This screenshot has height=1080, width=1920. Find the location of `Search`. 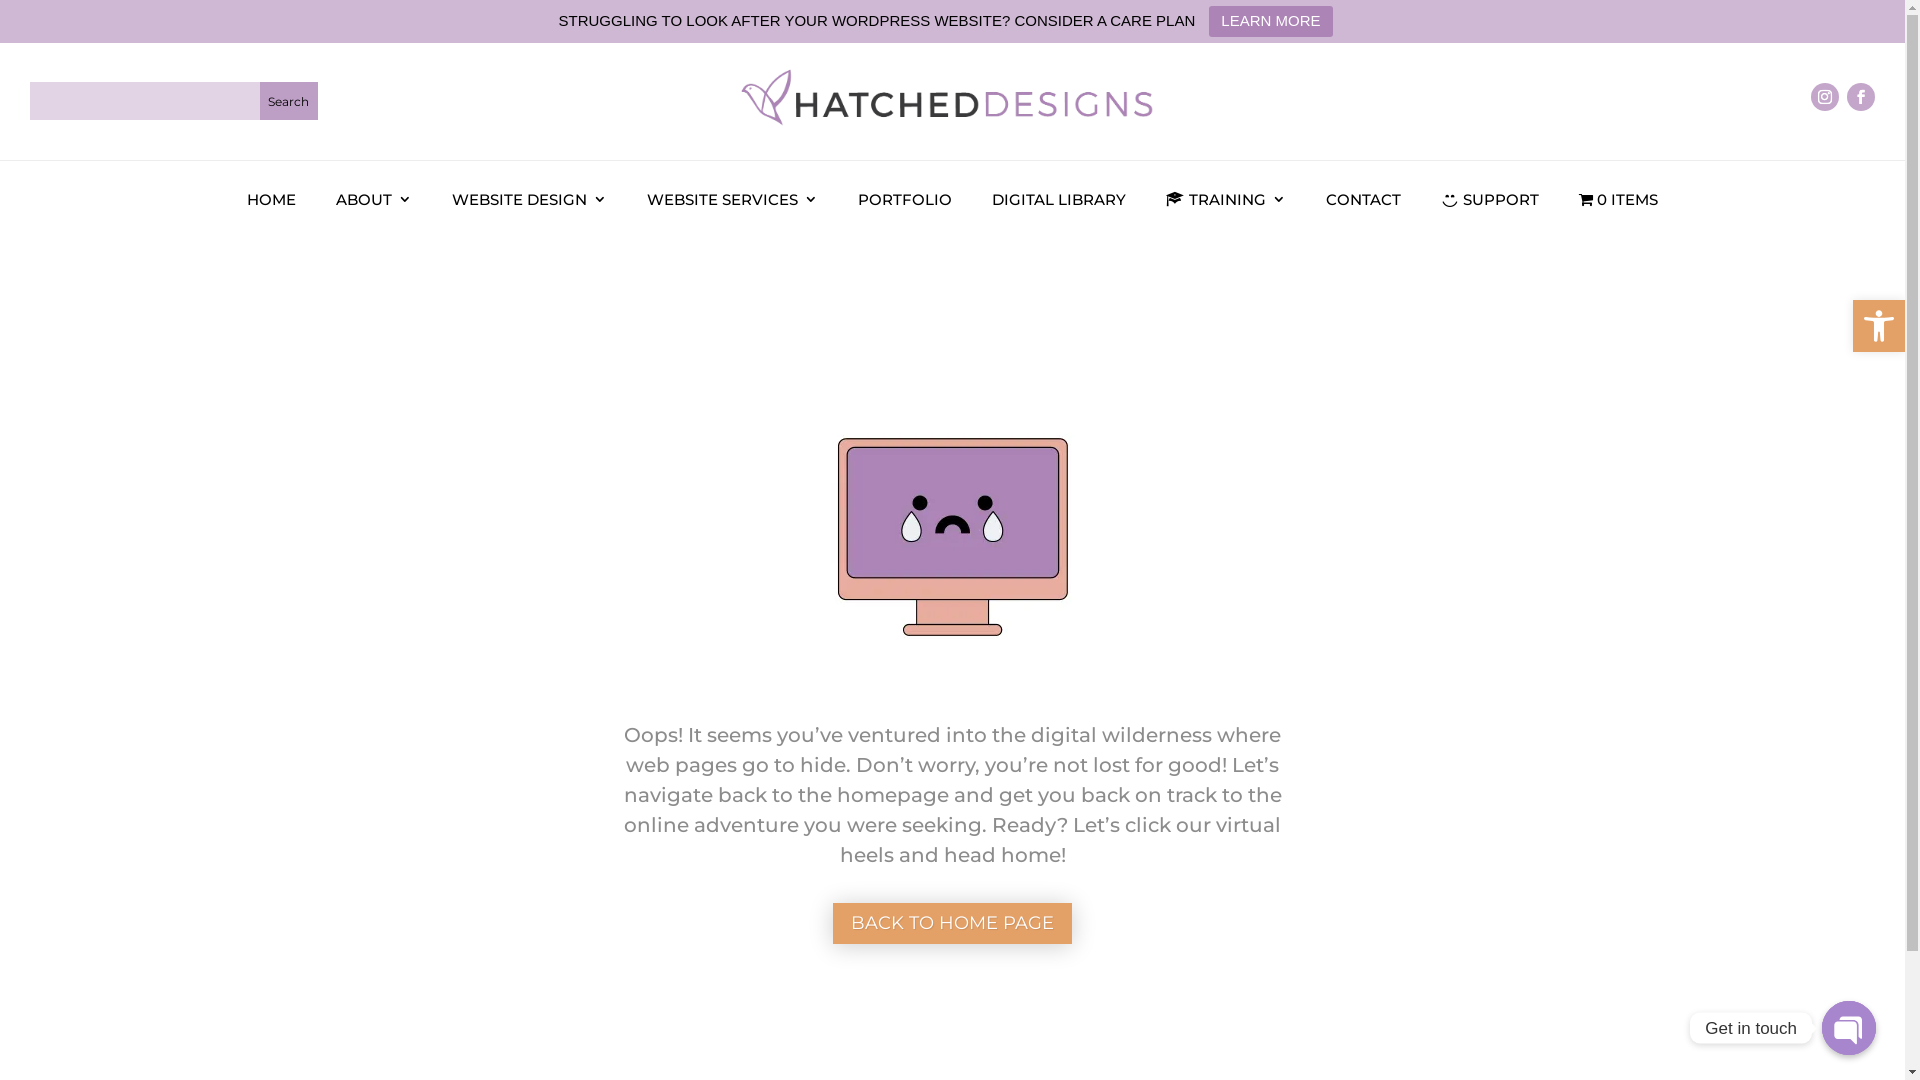

Search is located at coordinates (289, 101).